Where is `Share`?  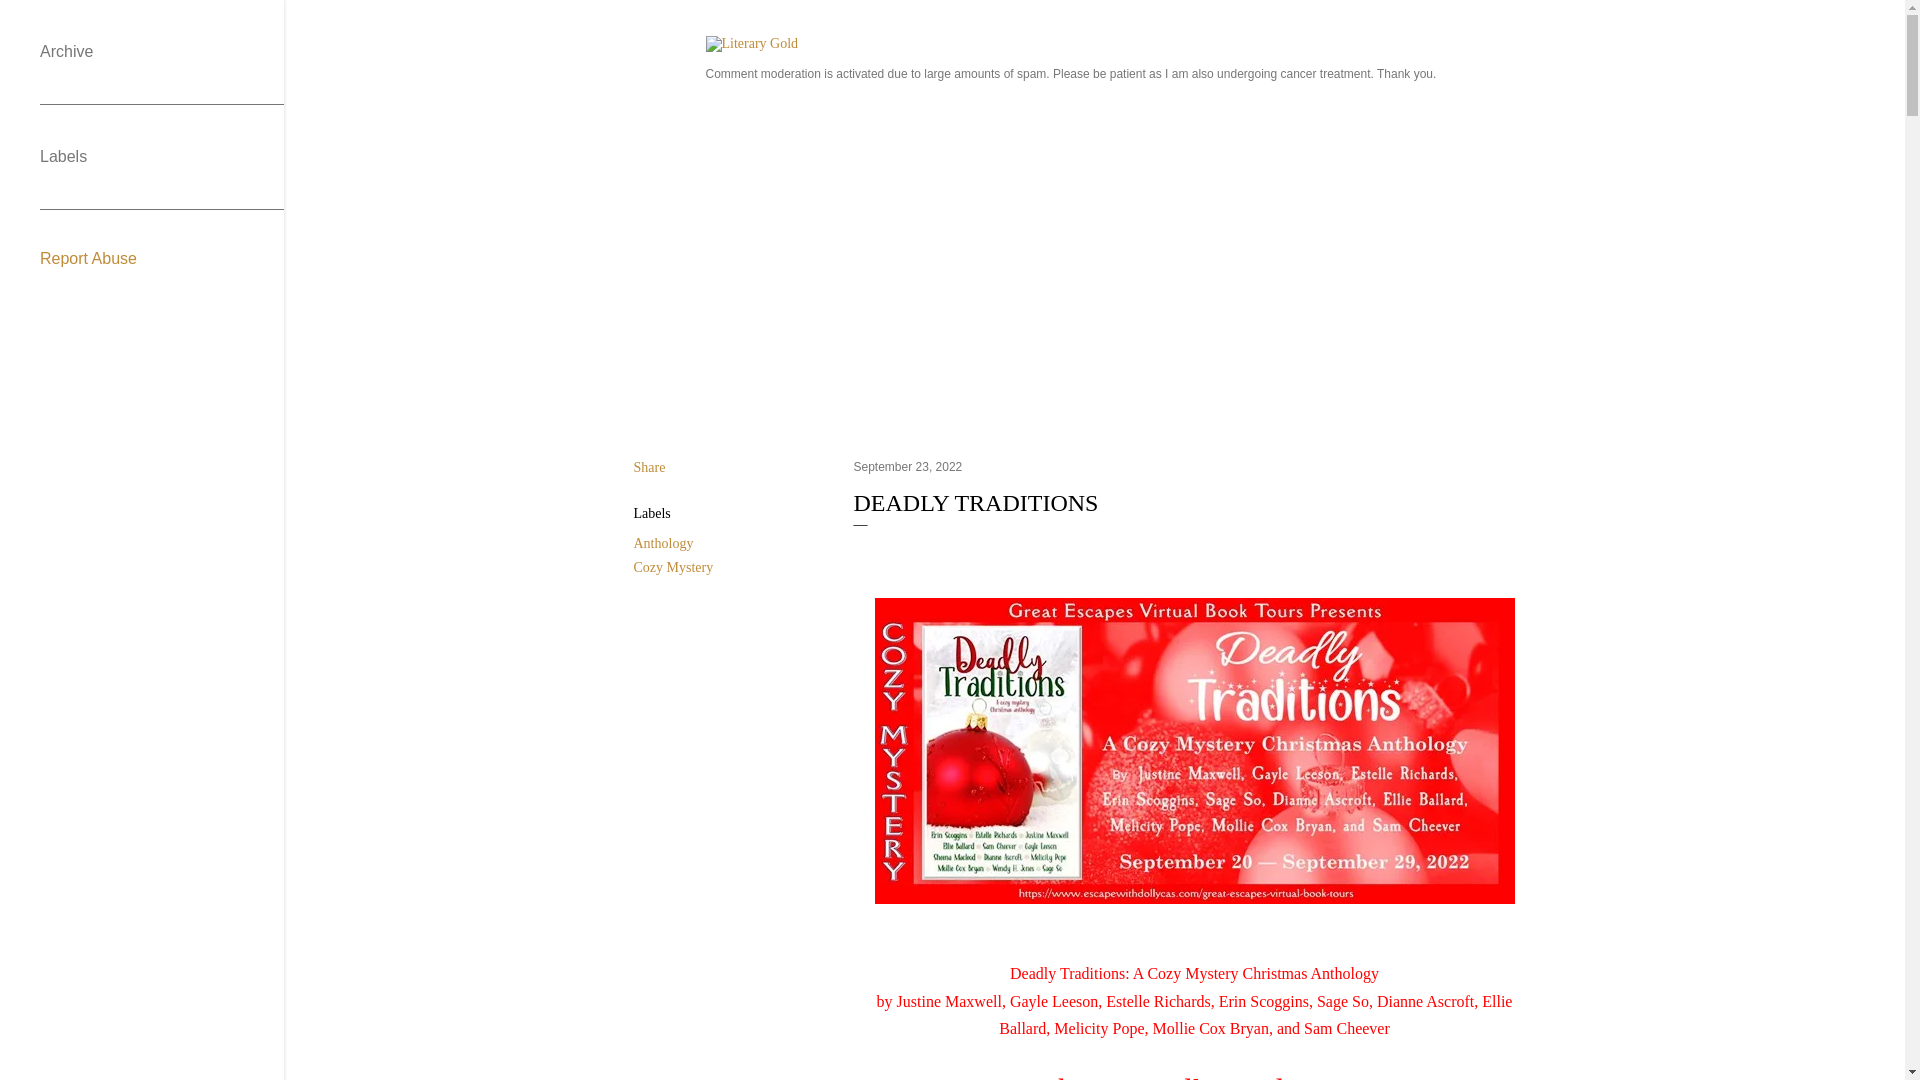
Share is located at coordinates (650, 468).